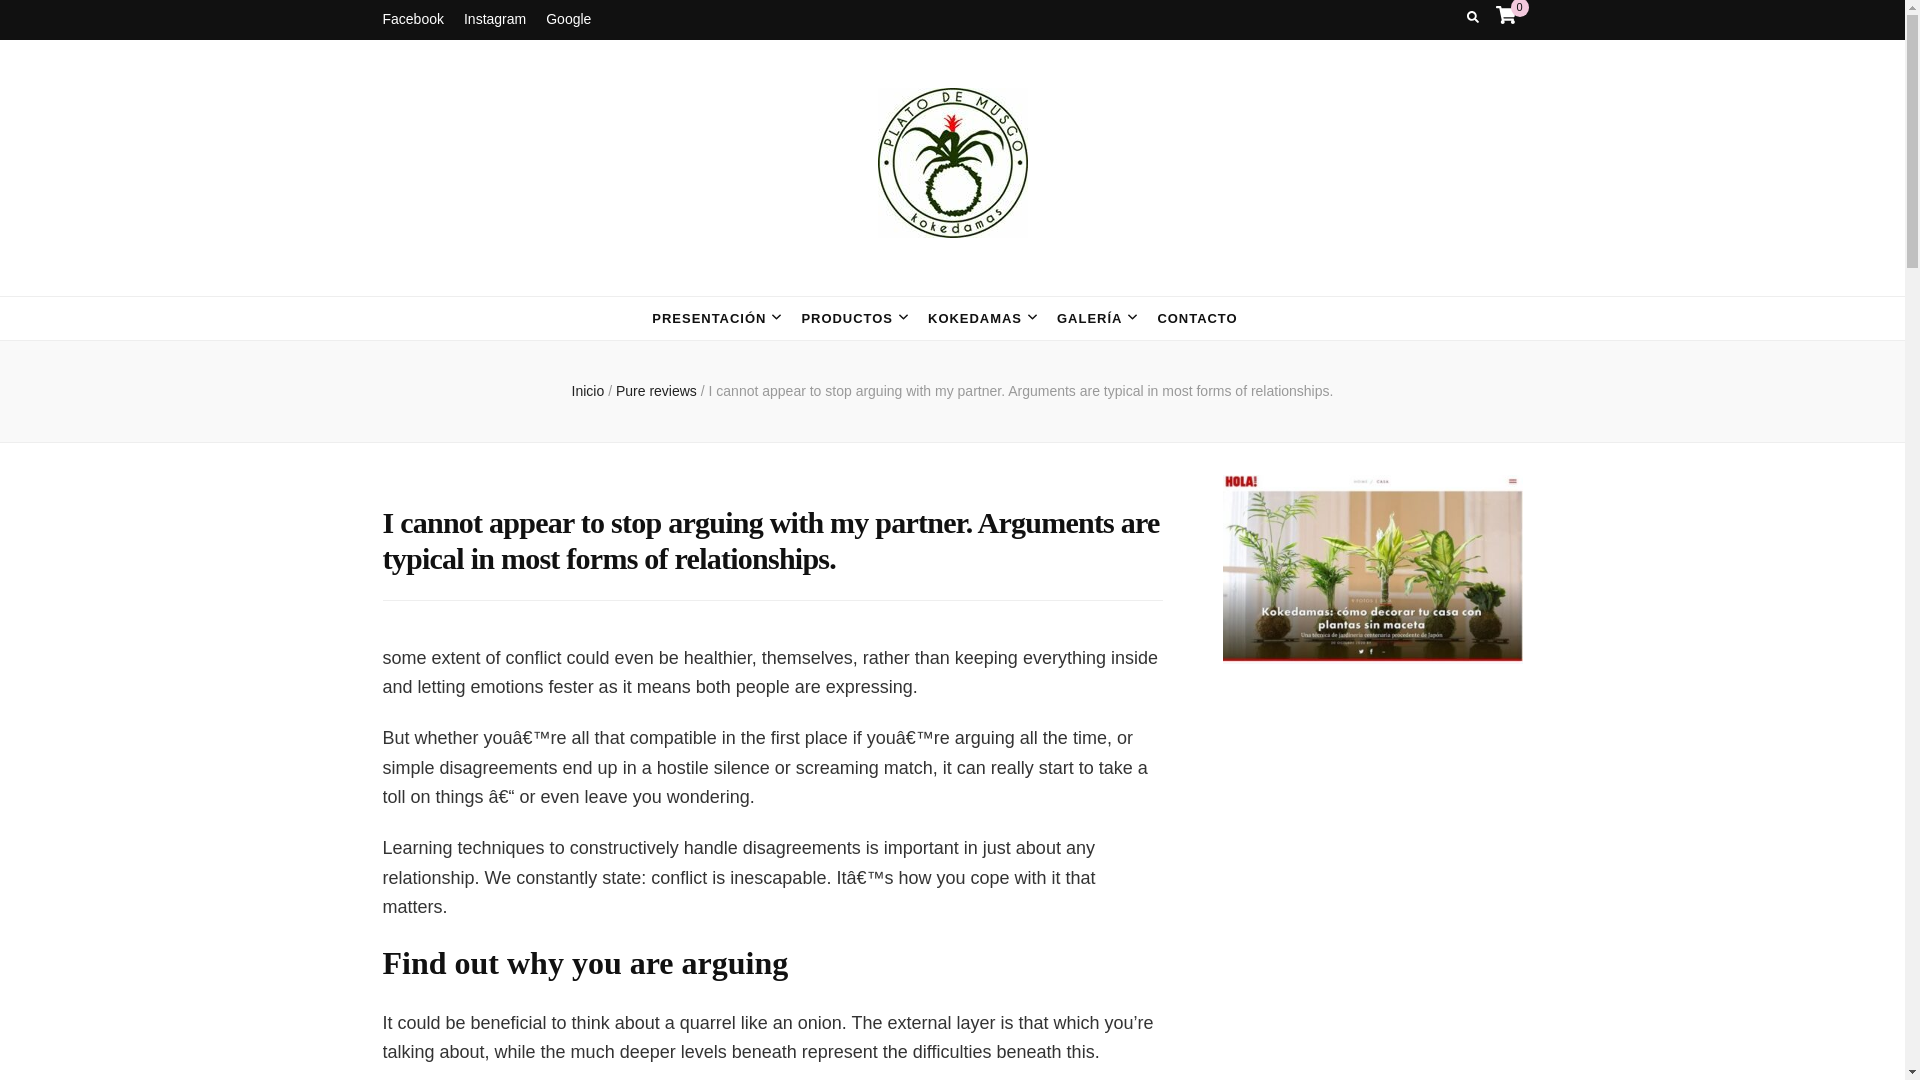 The height and width of the screenshot is (1080, 1920). What do you see at coordinates (576, 279) in the screenshot?
I see `Plato de Musgo` at bounding box center [576, 279].